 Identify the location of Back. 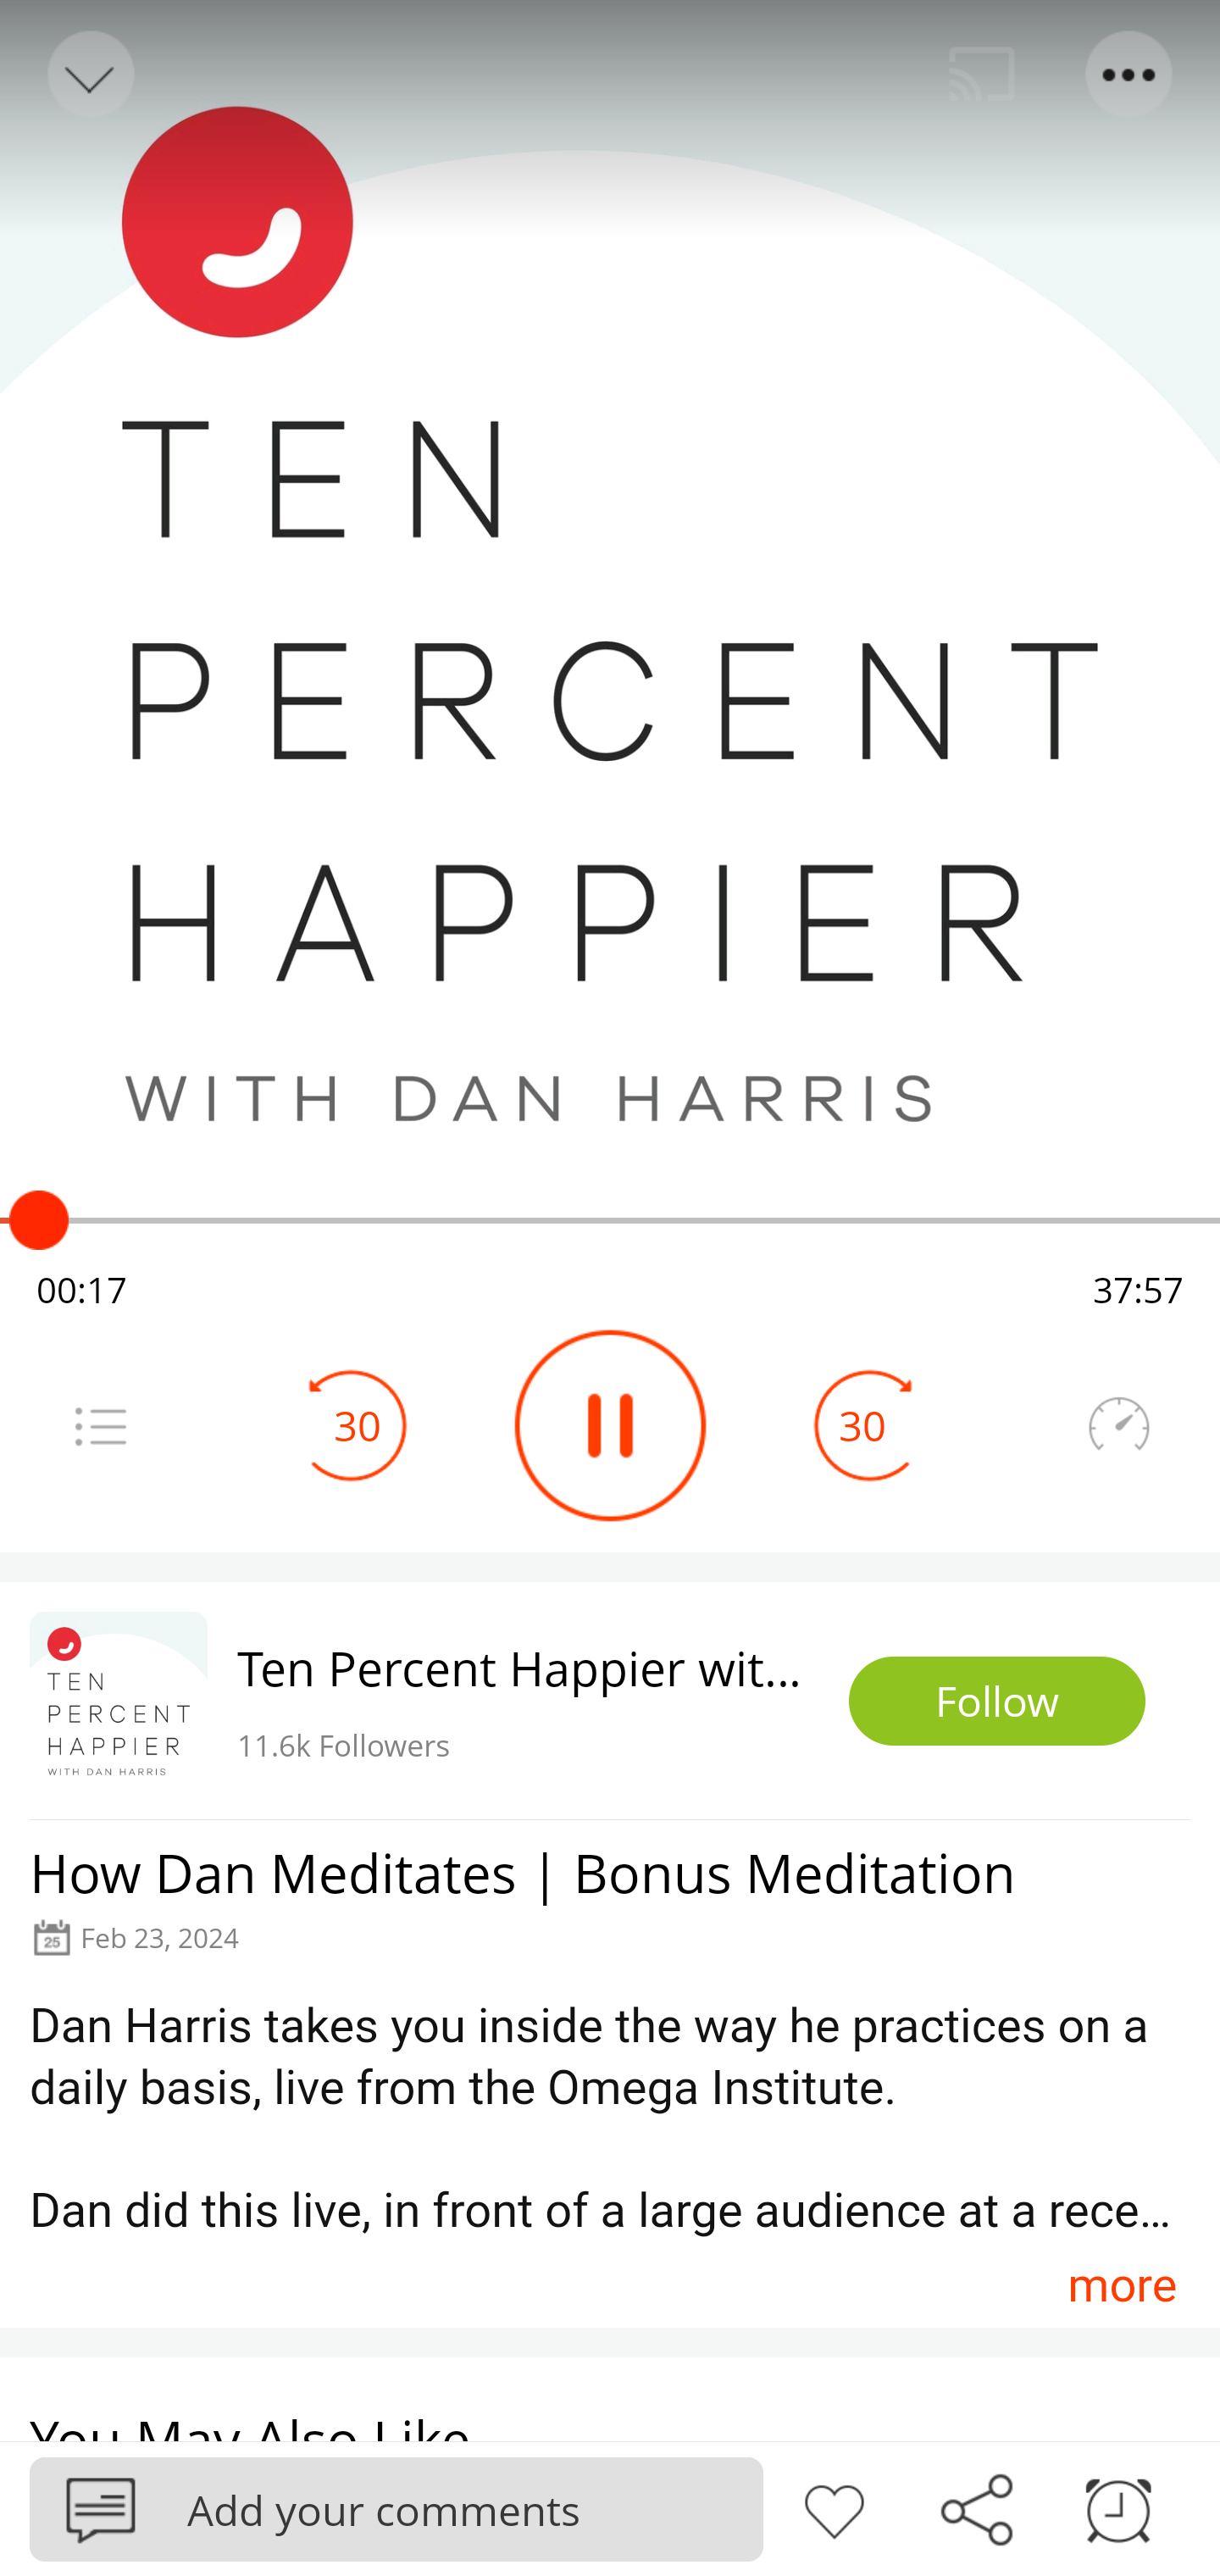
(88, 75).